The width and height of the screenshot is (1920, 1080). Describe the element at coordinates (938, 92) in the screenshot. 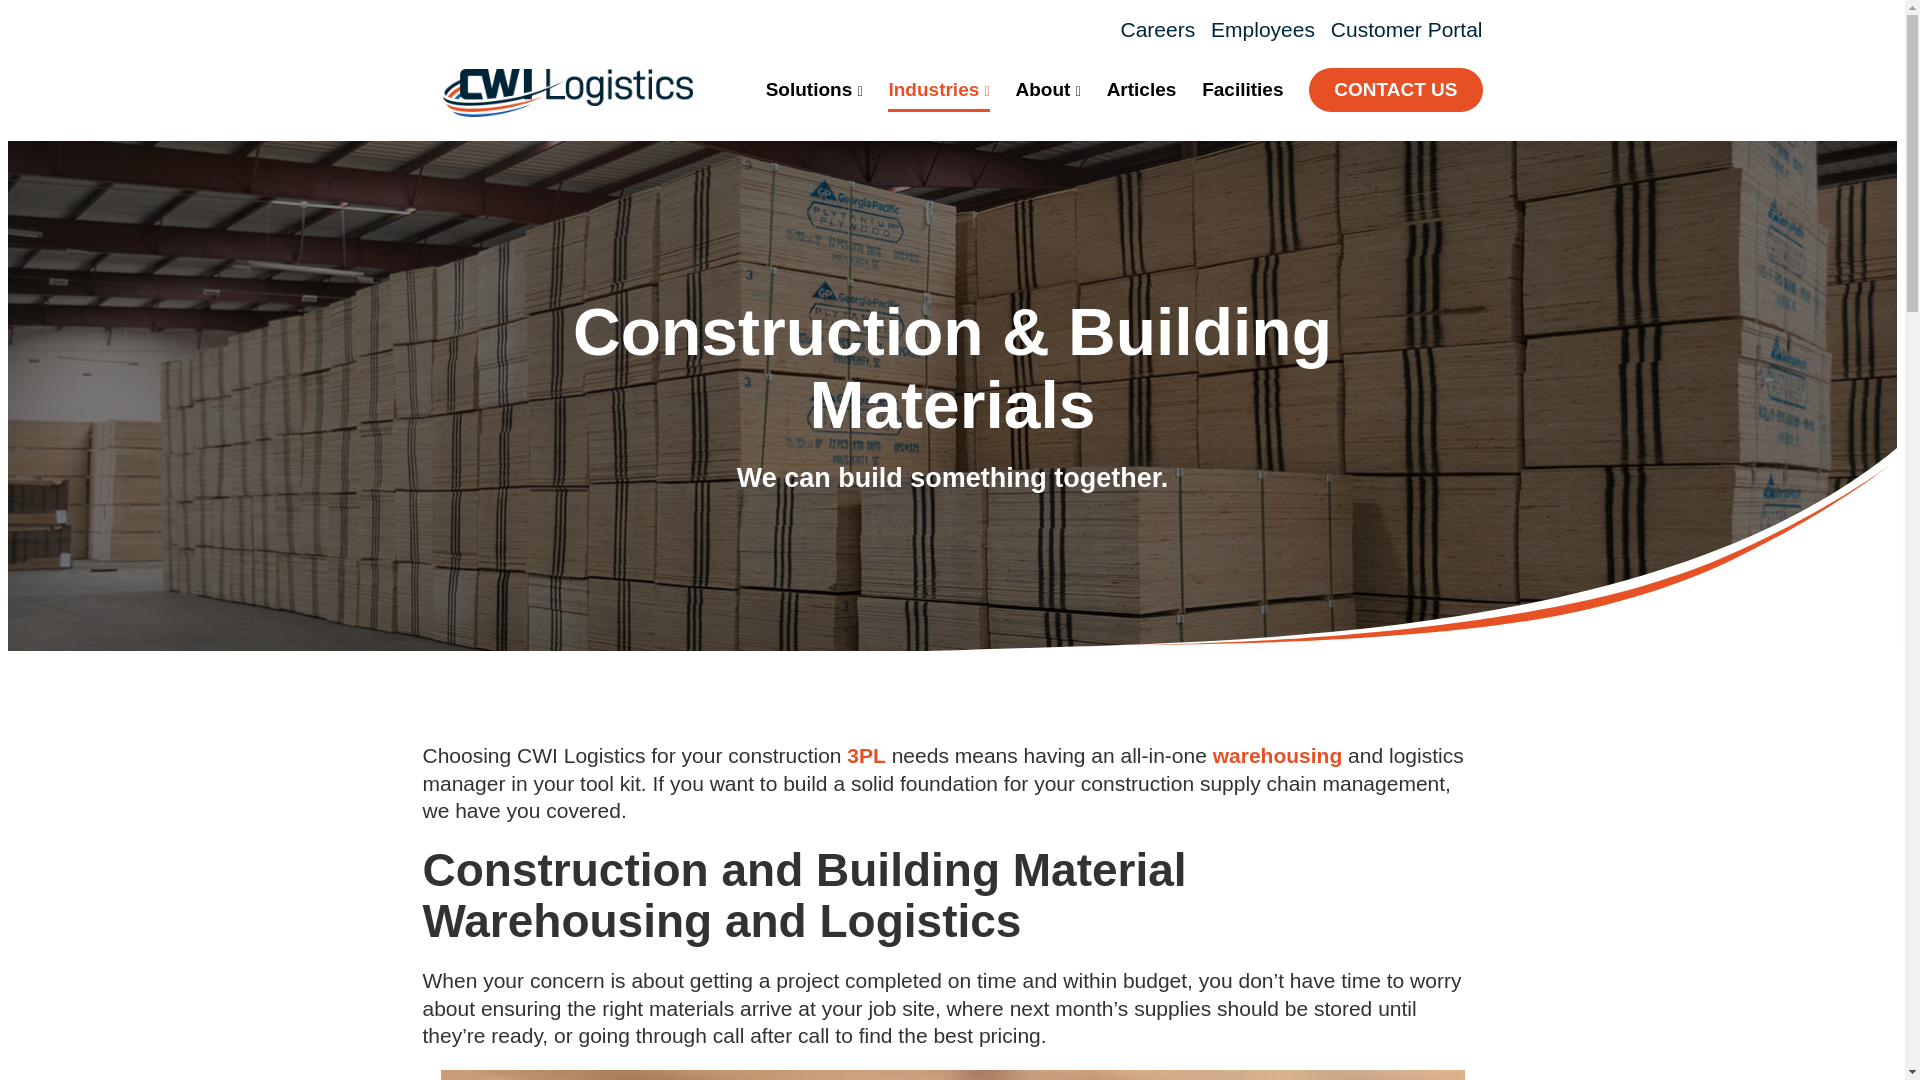

I see `Industries` at that location.